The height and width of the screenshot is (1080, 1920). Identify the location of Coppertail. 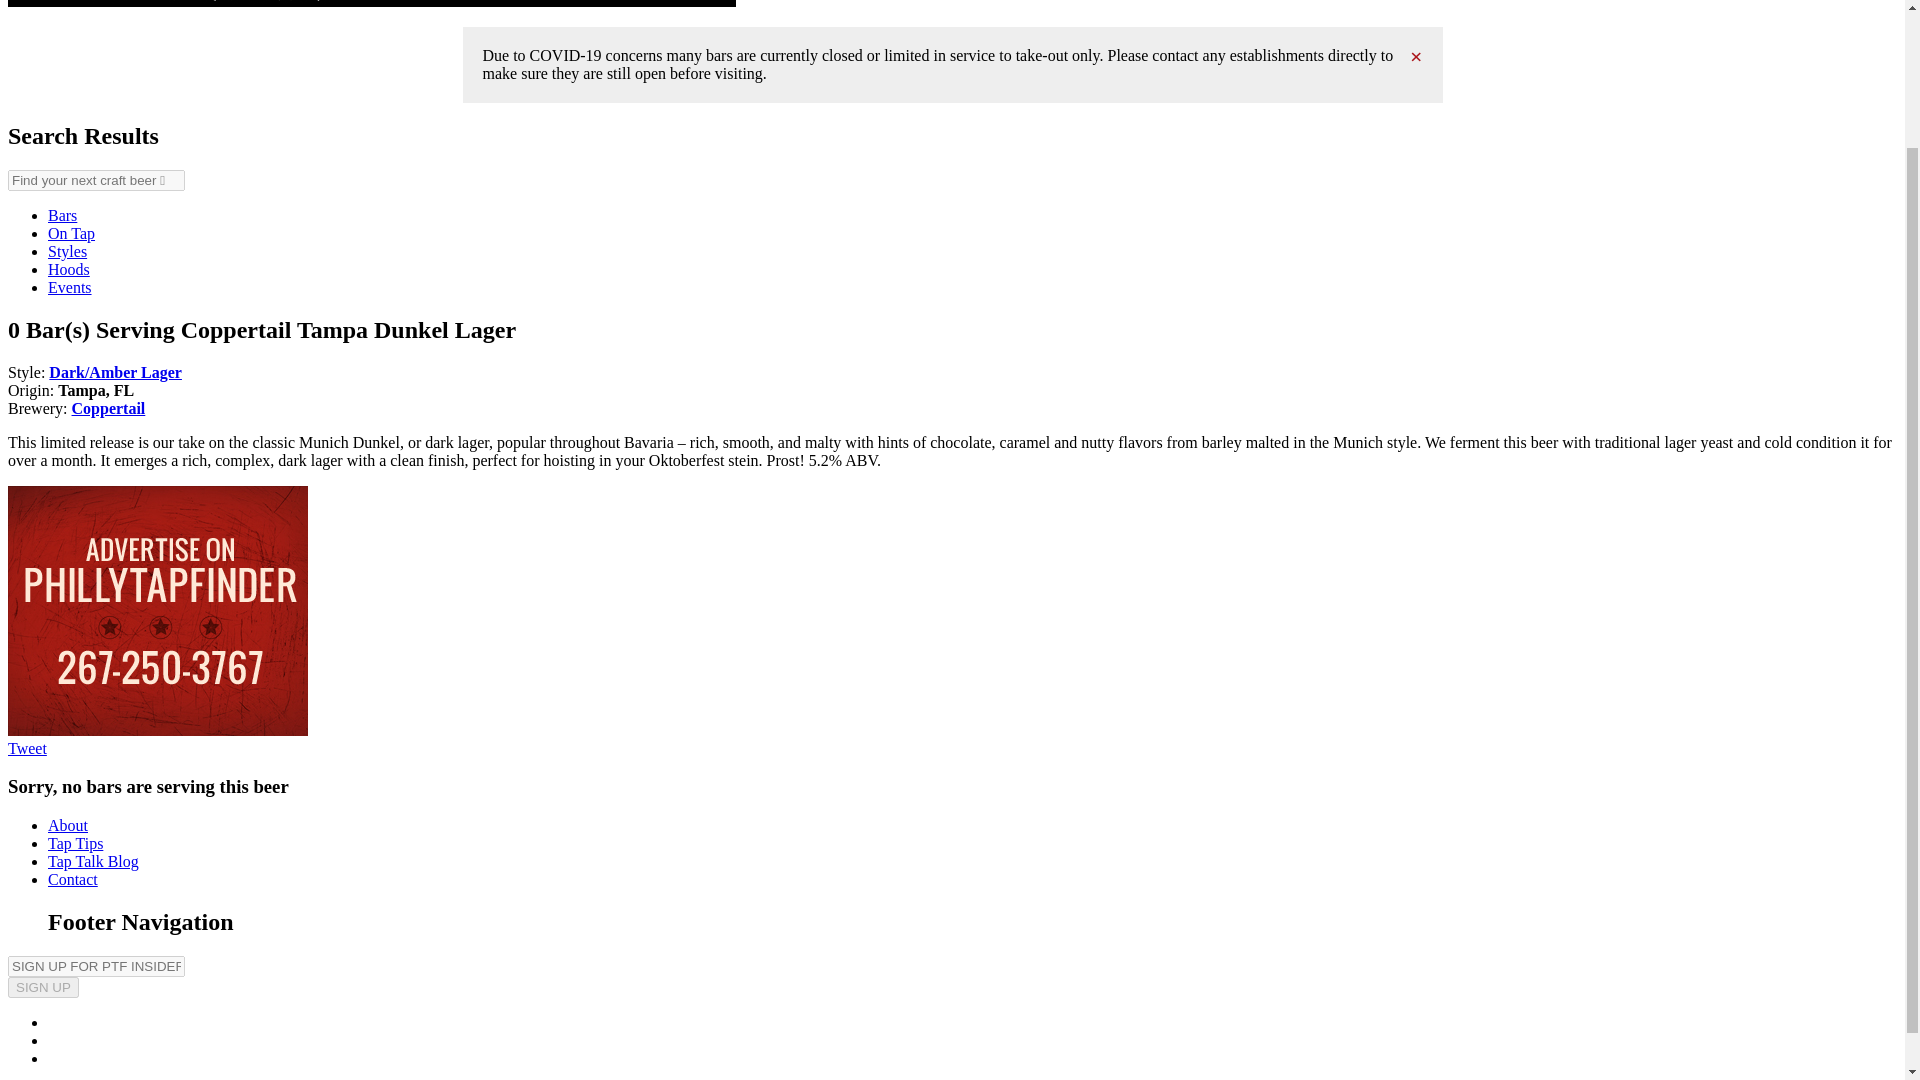
(108, 406).